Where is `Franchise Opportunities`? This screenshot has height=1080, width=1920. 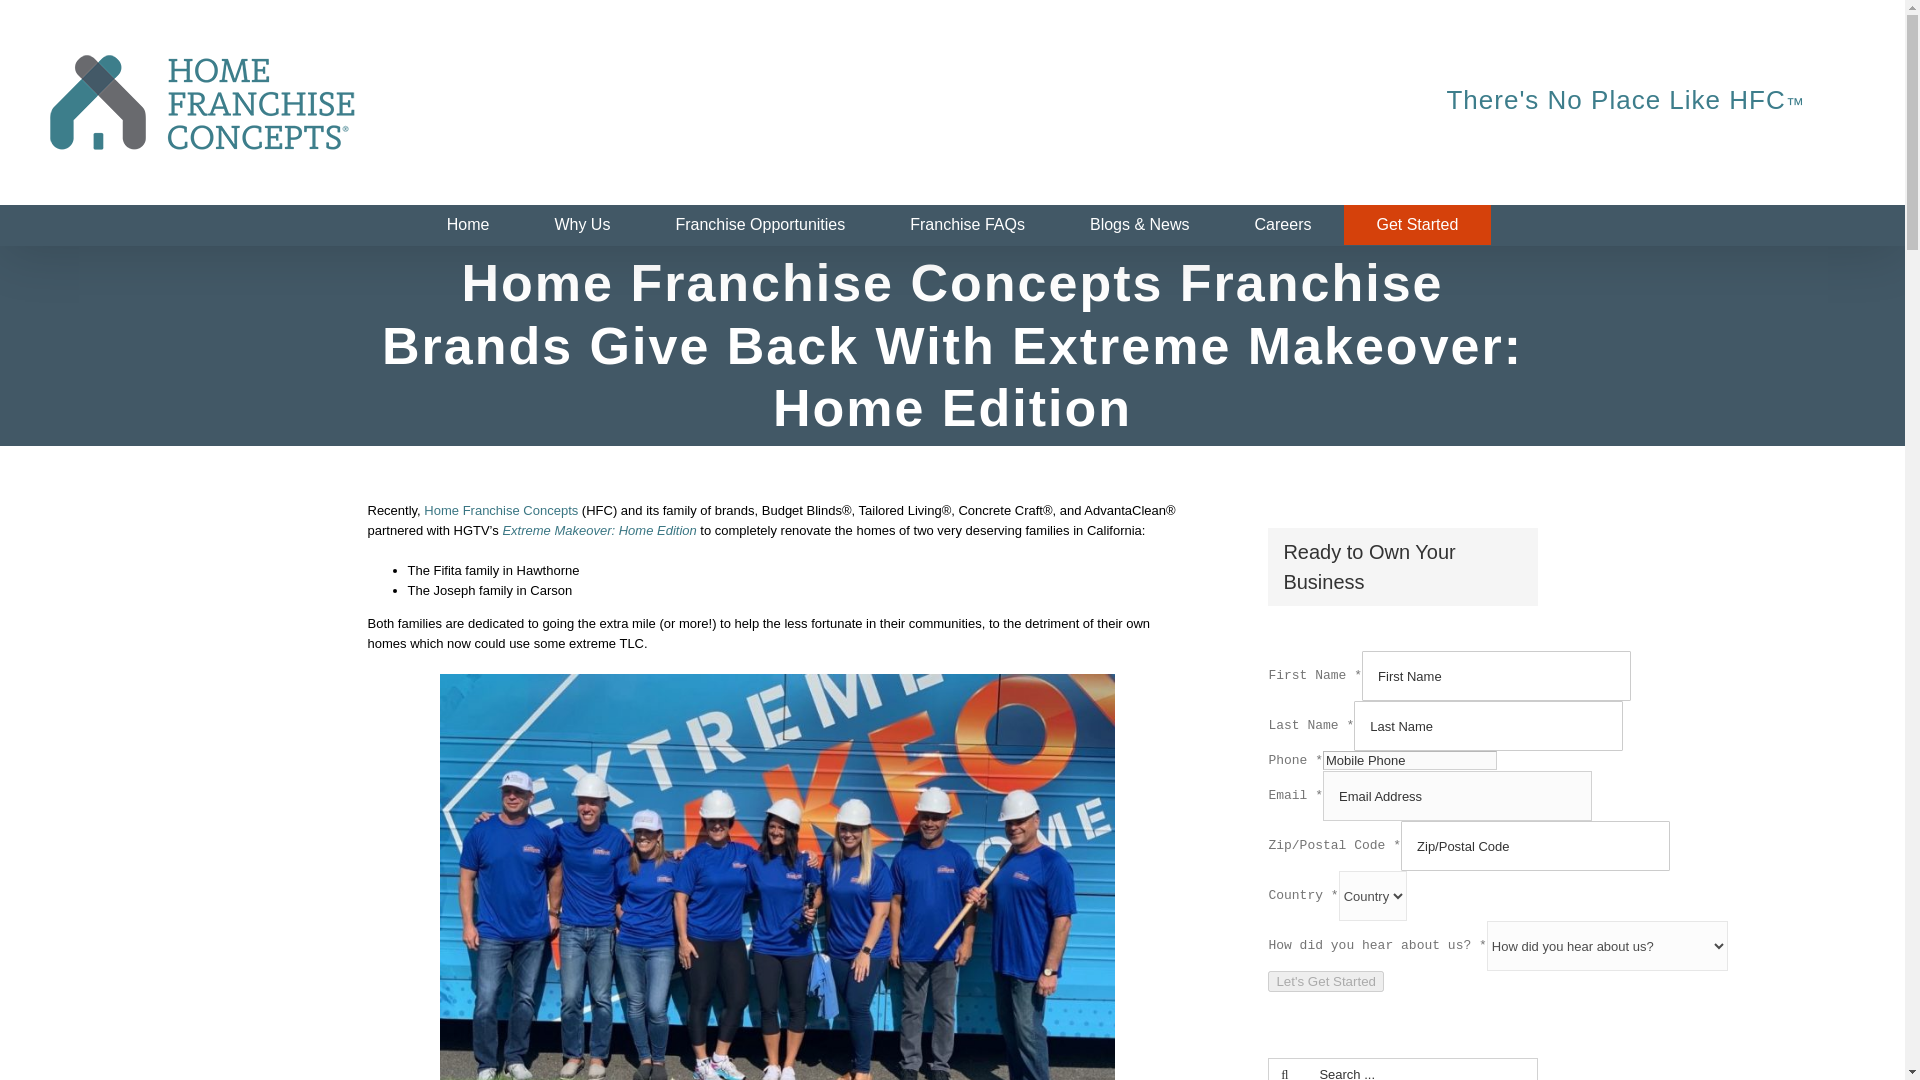 Franchise Opportunities is located at coordinates (760, 225).